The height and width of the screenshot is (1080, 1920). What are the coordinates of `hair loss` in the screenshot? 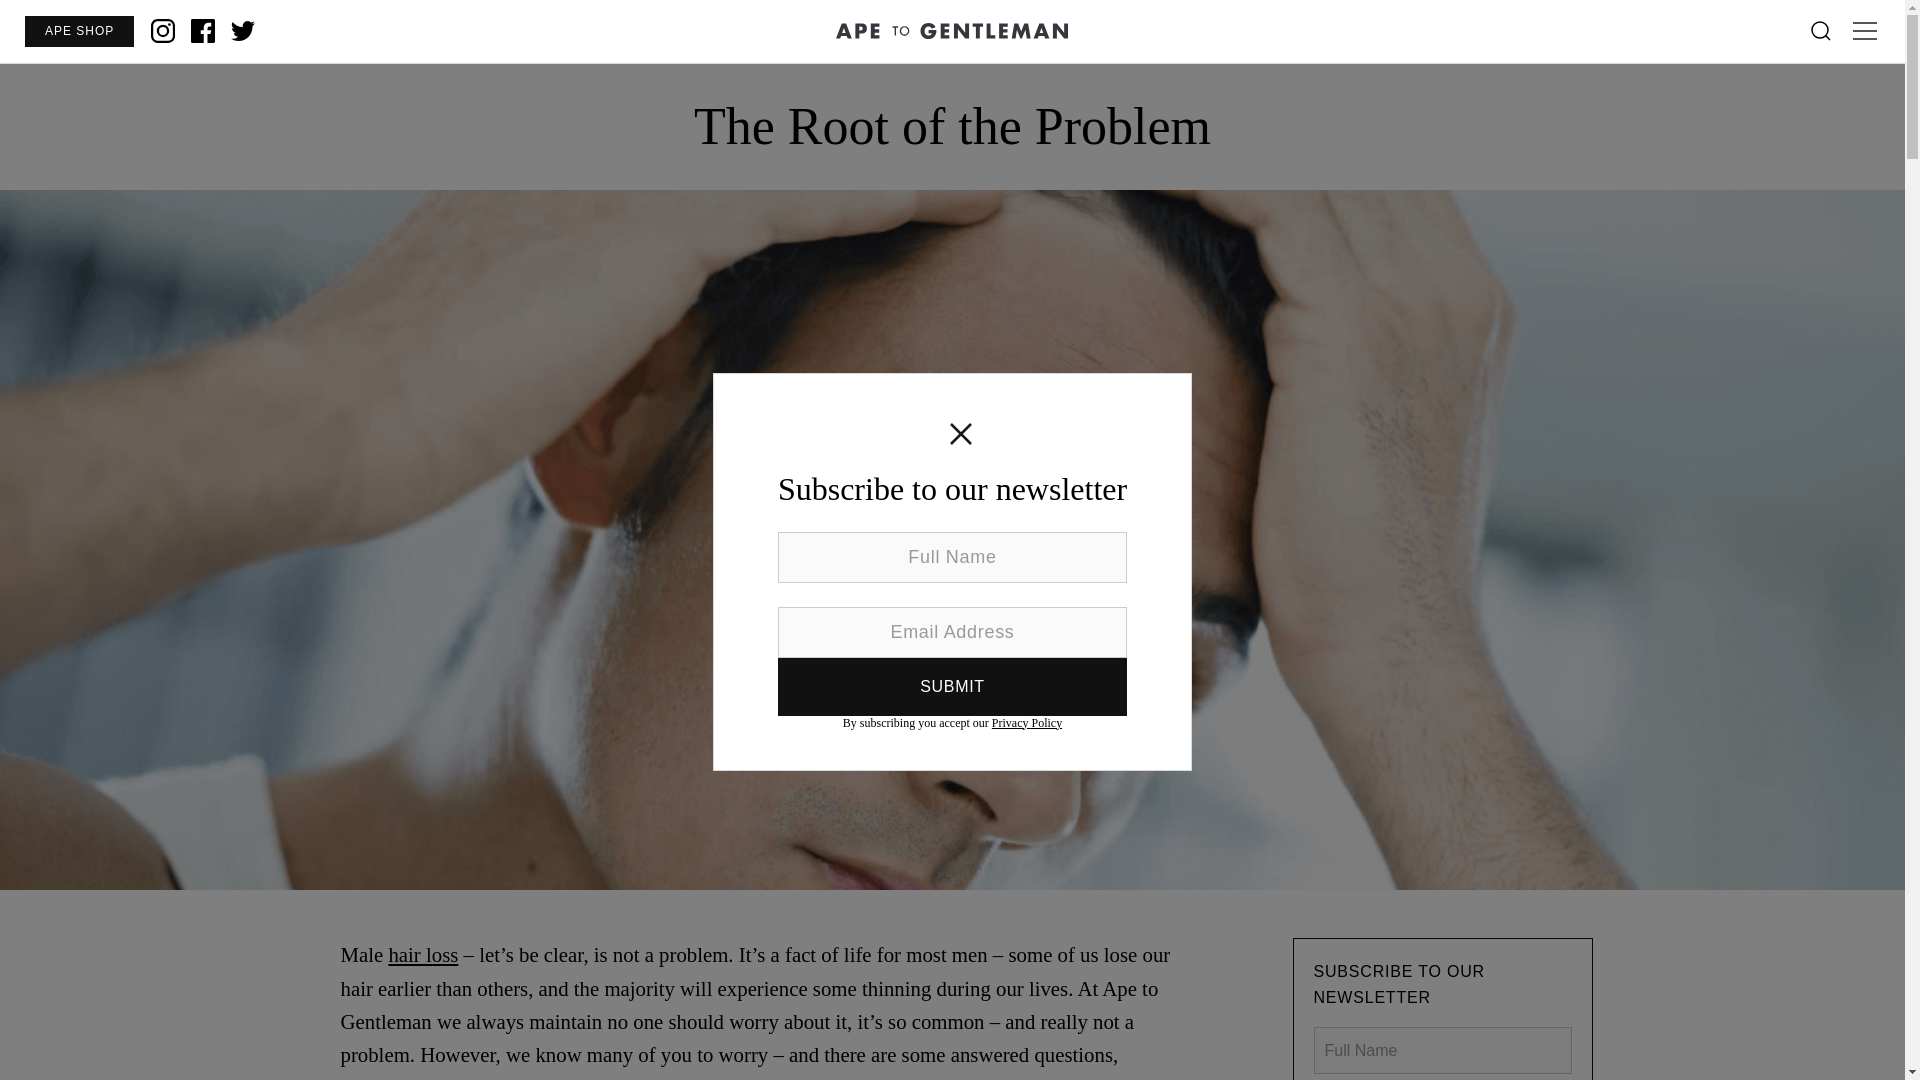 It's located at (422, 954).